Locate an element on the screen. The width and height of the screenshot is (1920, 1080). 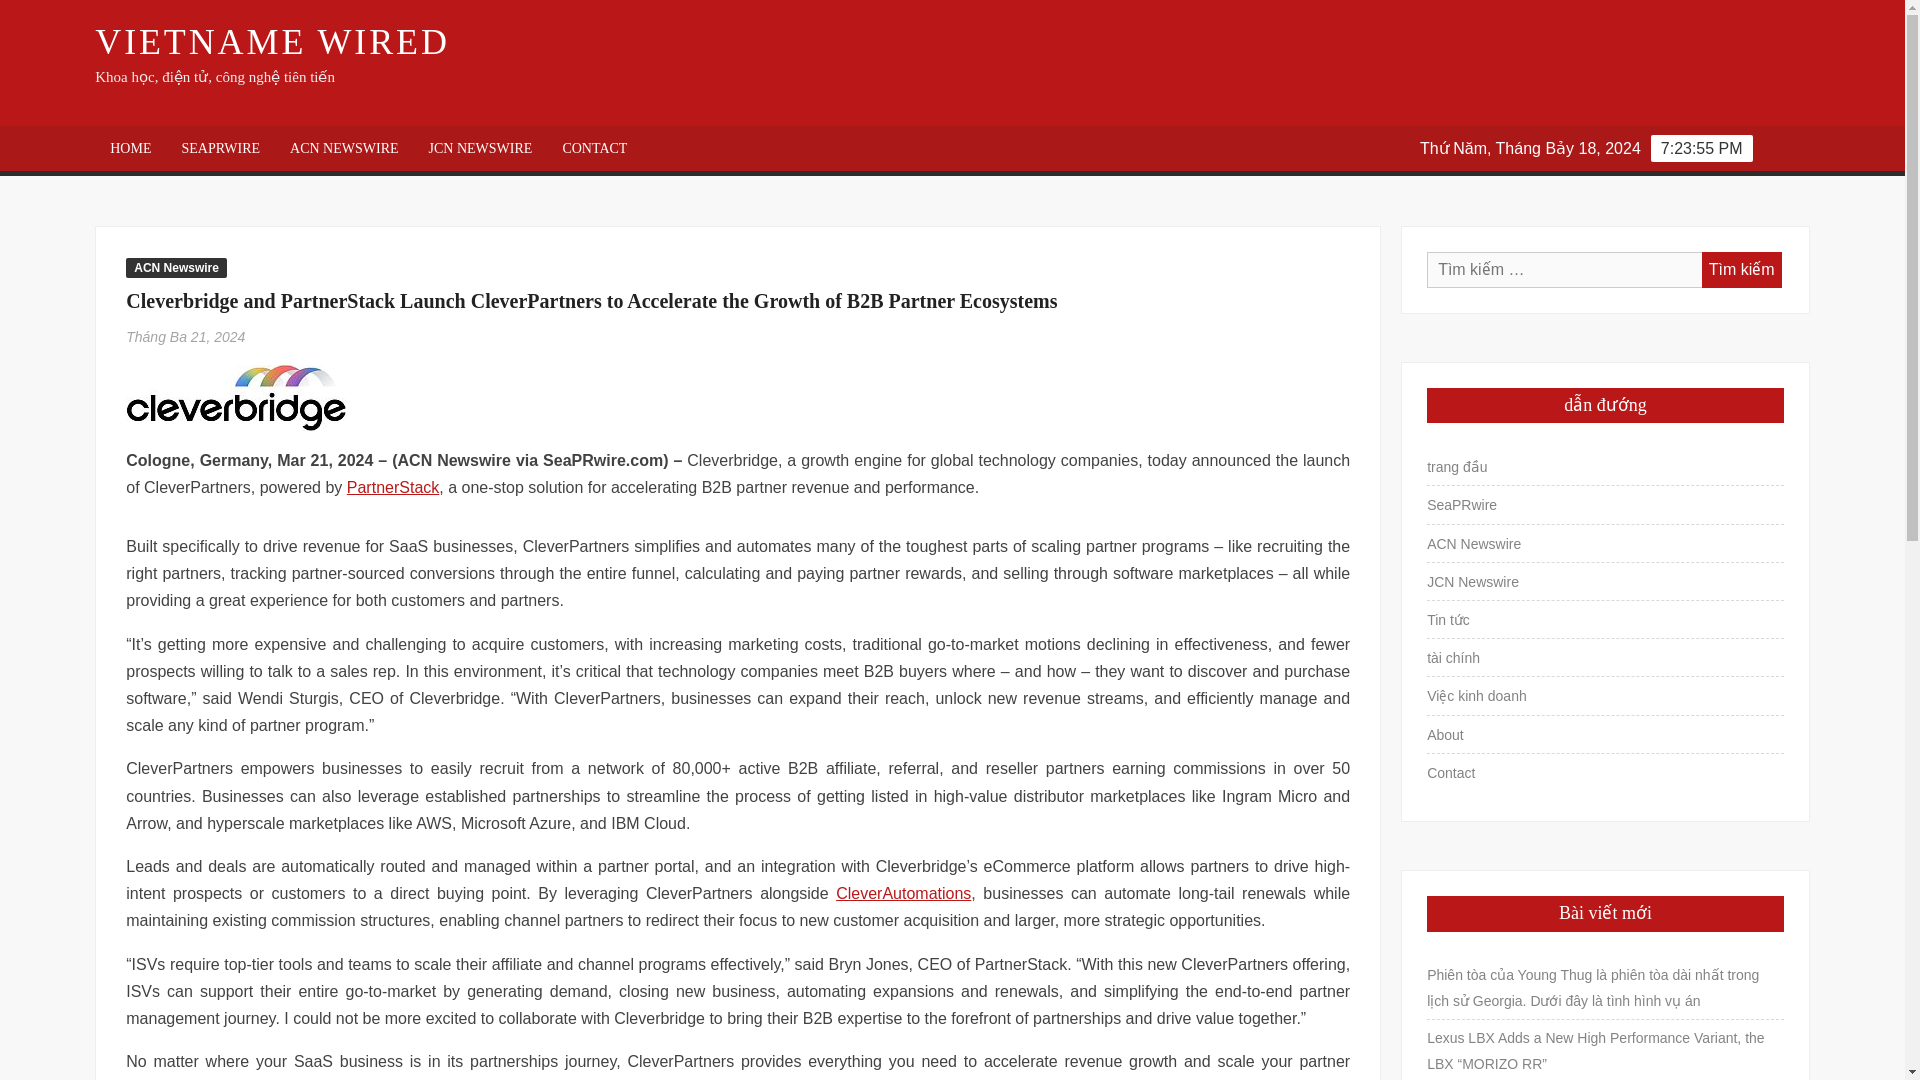
ACN NEWSWIRE is located at coordinates (344, 148).